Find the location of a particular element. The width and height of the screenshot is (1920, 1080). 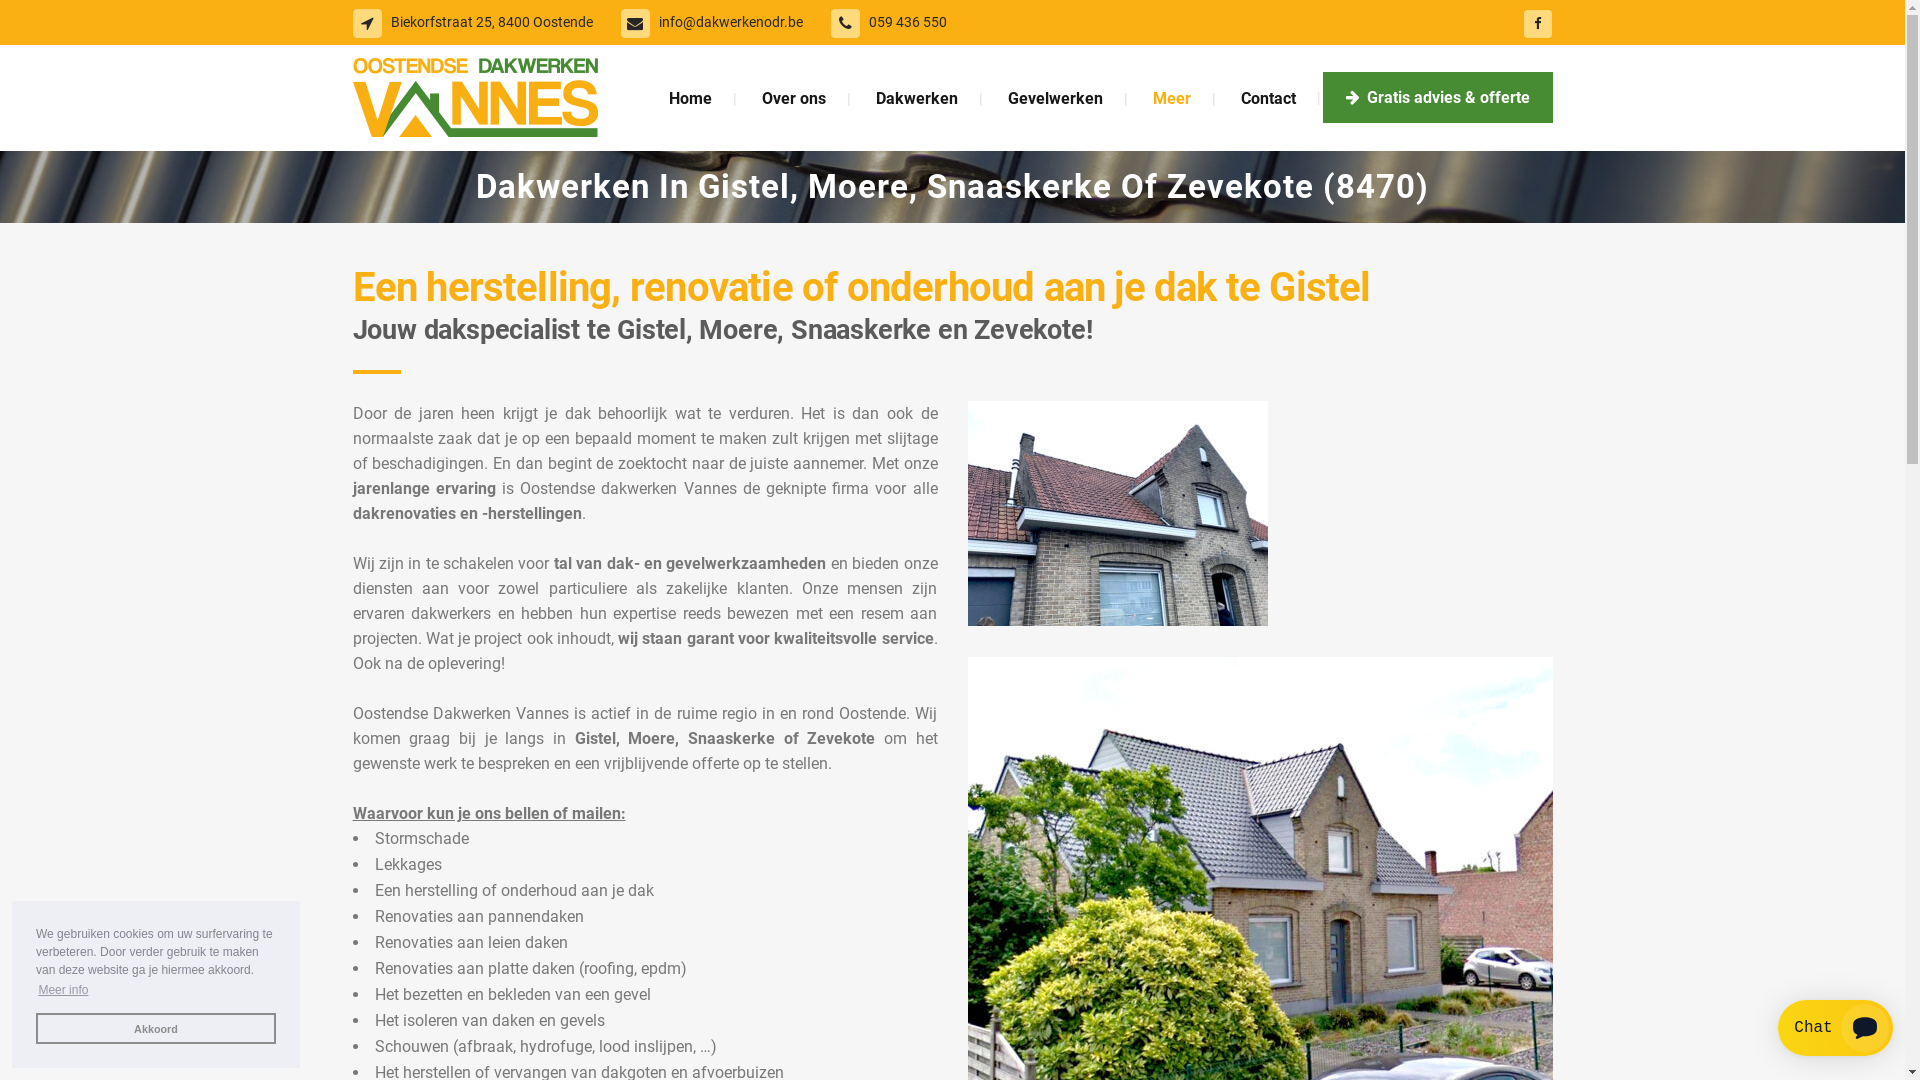

Gevelwerken is located at coordinates (1054, 98).